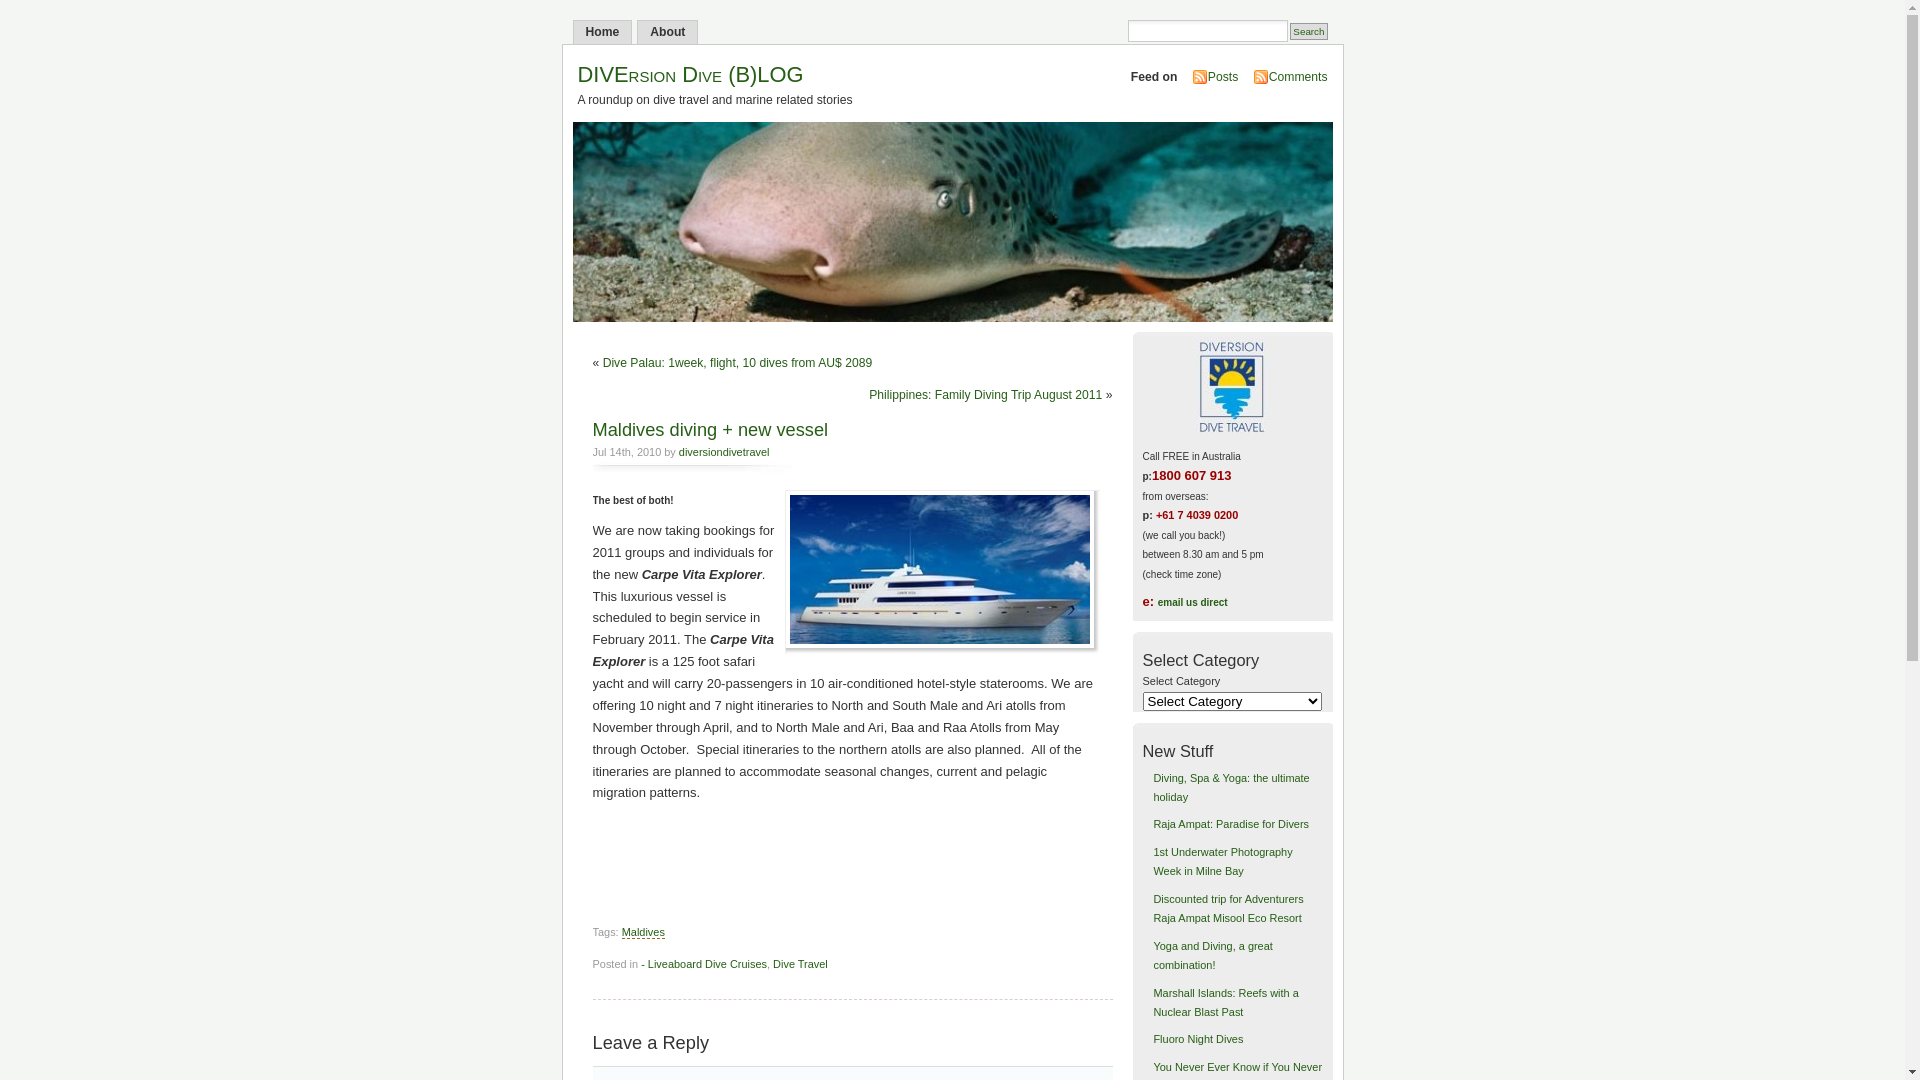 The image size is (1920, 1080). I want to click on email us direct, so click(1193, 602).